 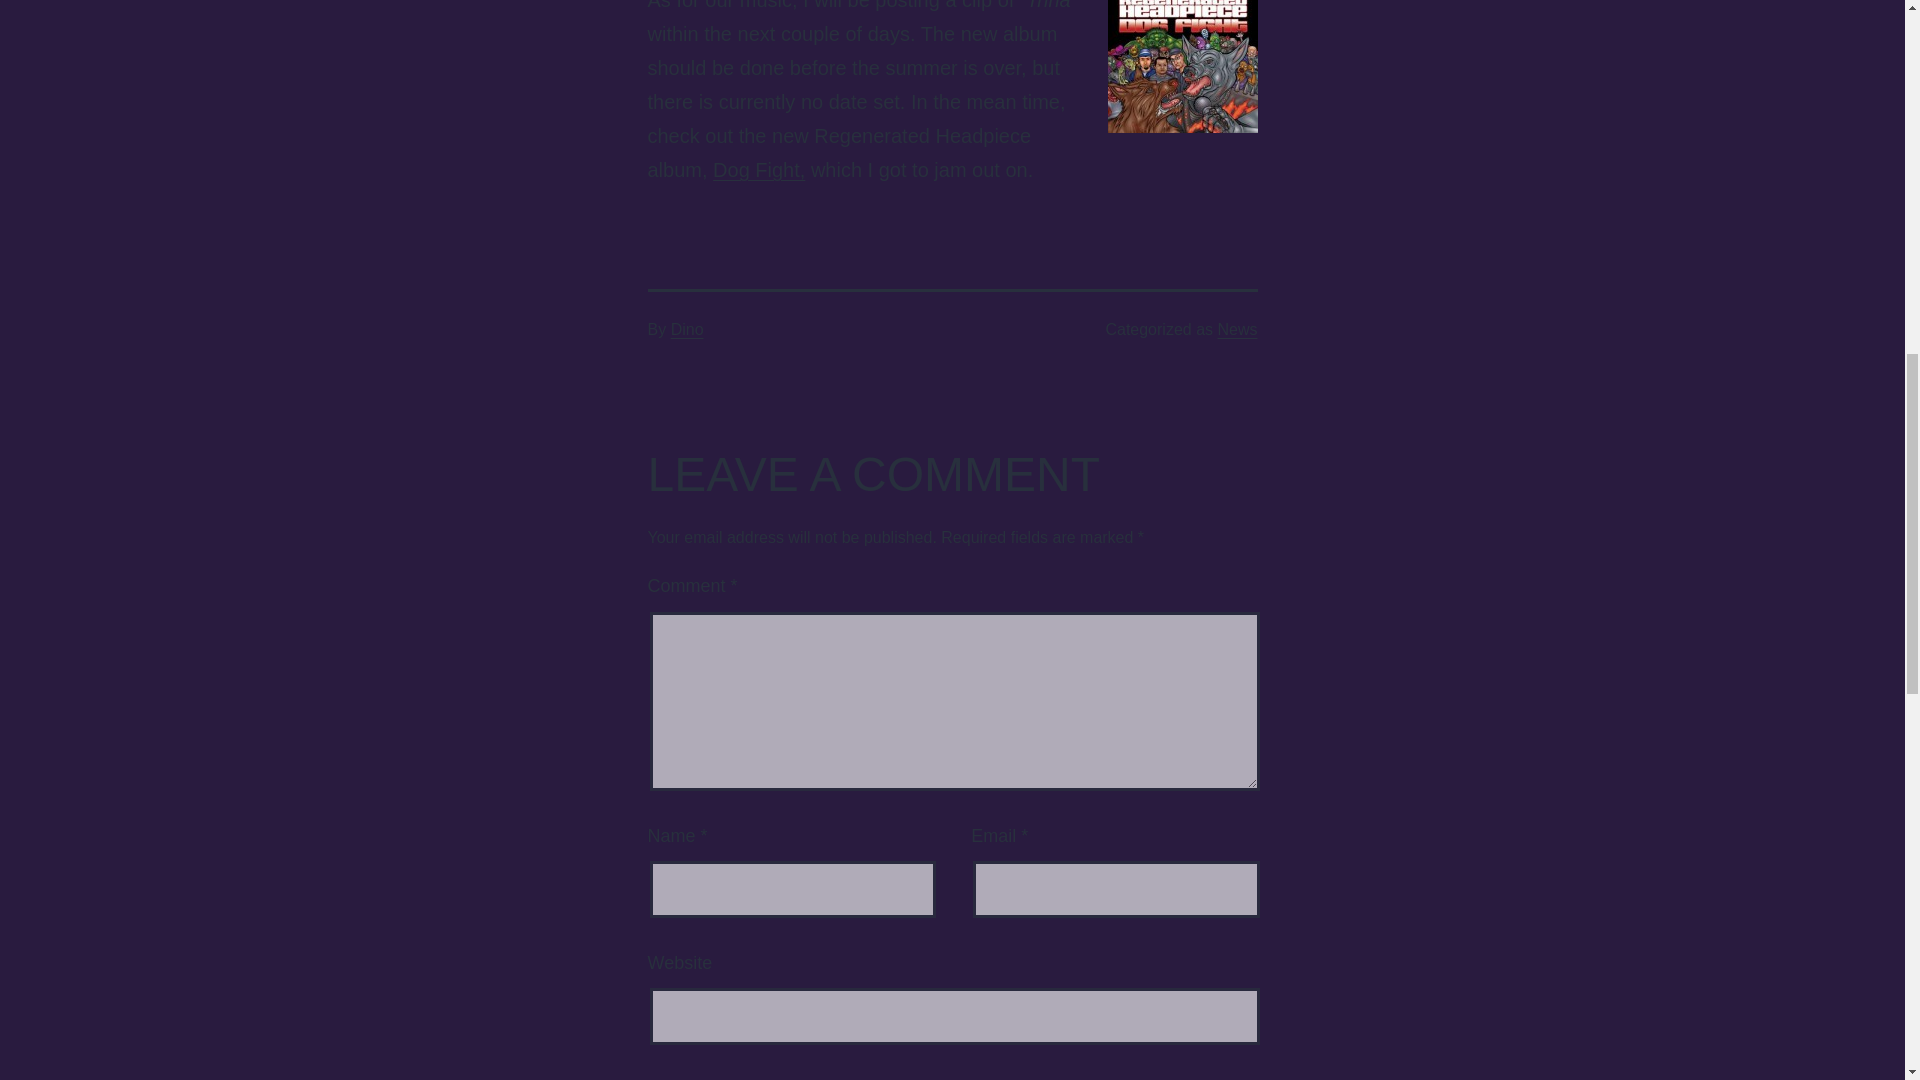 What do you see at coordinates (758, 170) in the screenshot?
I see `Dog Fight,` at bounding box center [758, 170].